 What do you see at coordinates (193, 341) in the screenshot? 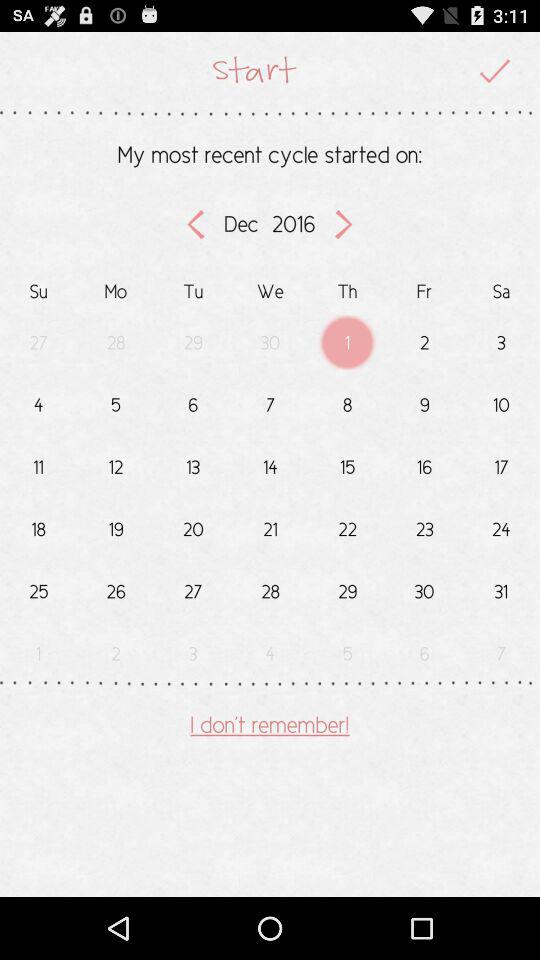
I see `select the text below tu` at bounding box center [193, 341].